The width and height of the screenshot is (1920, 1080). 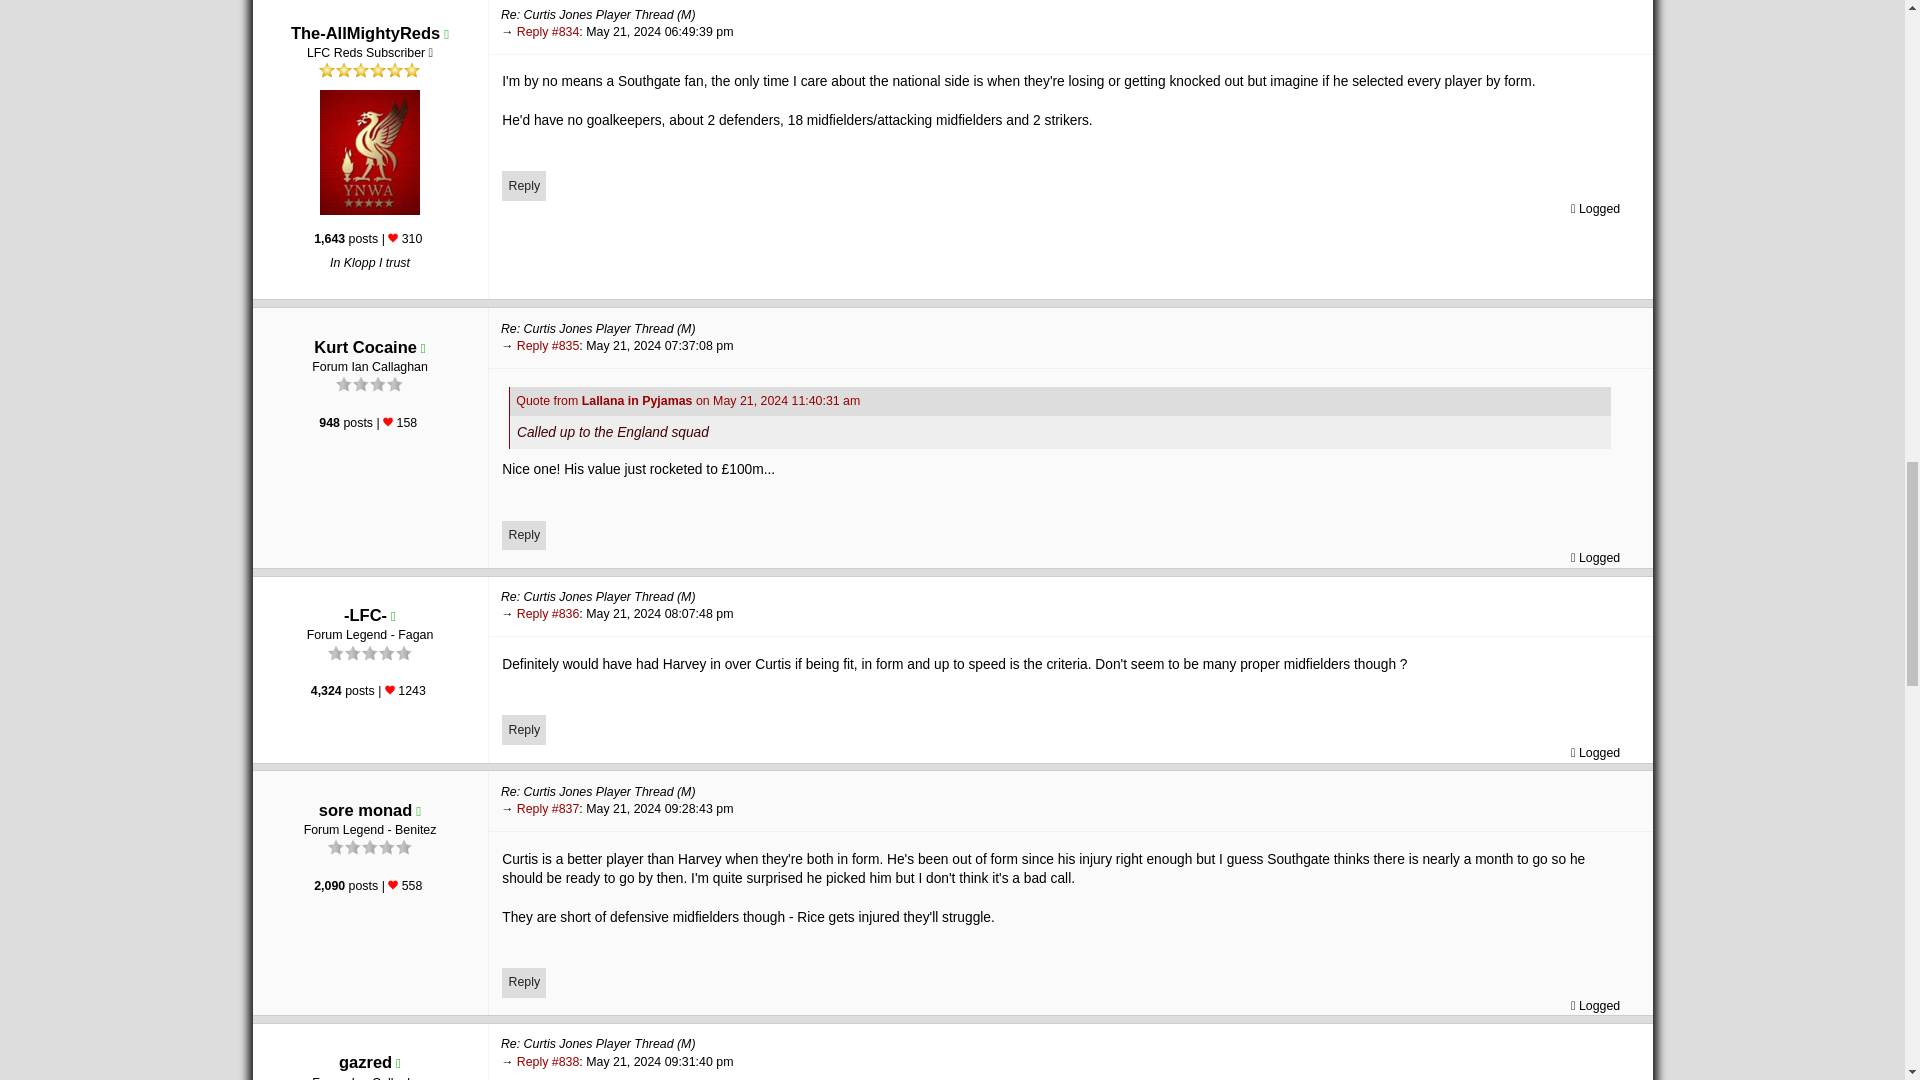 I want to click on View the profile of The-AllMightyReds, so click(x=365, y=32).